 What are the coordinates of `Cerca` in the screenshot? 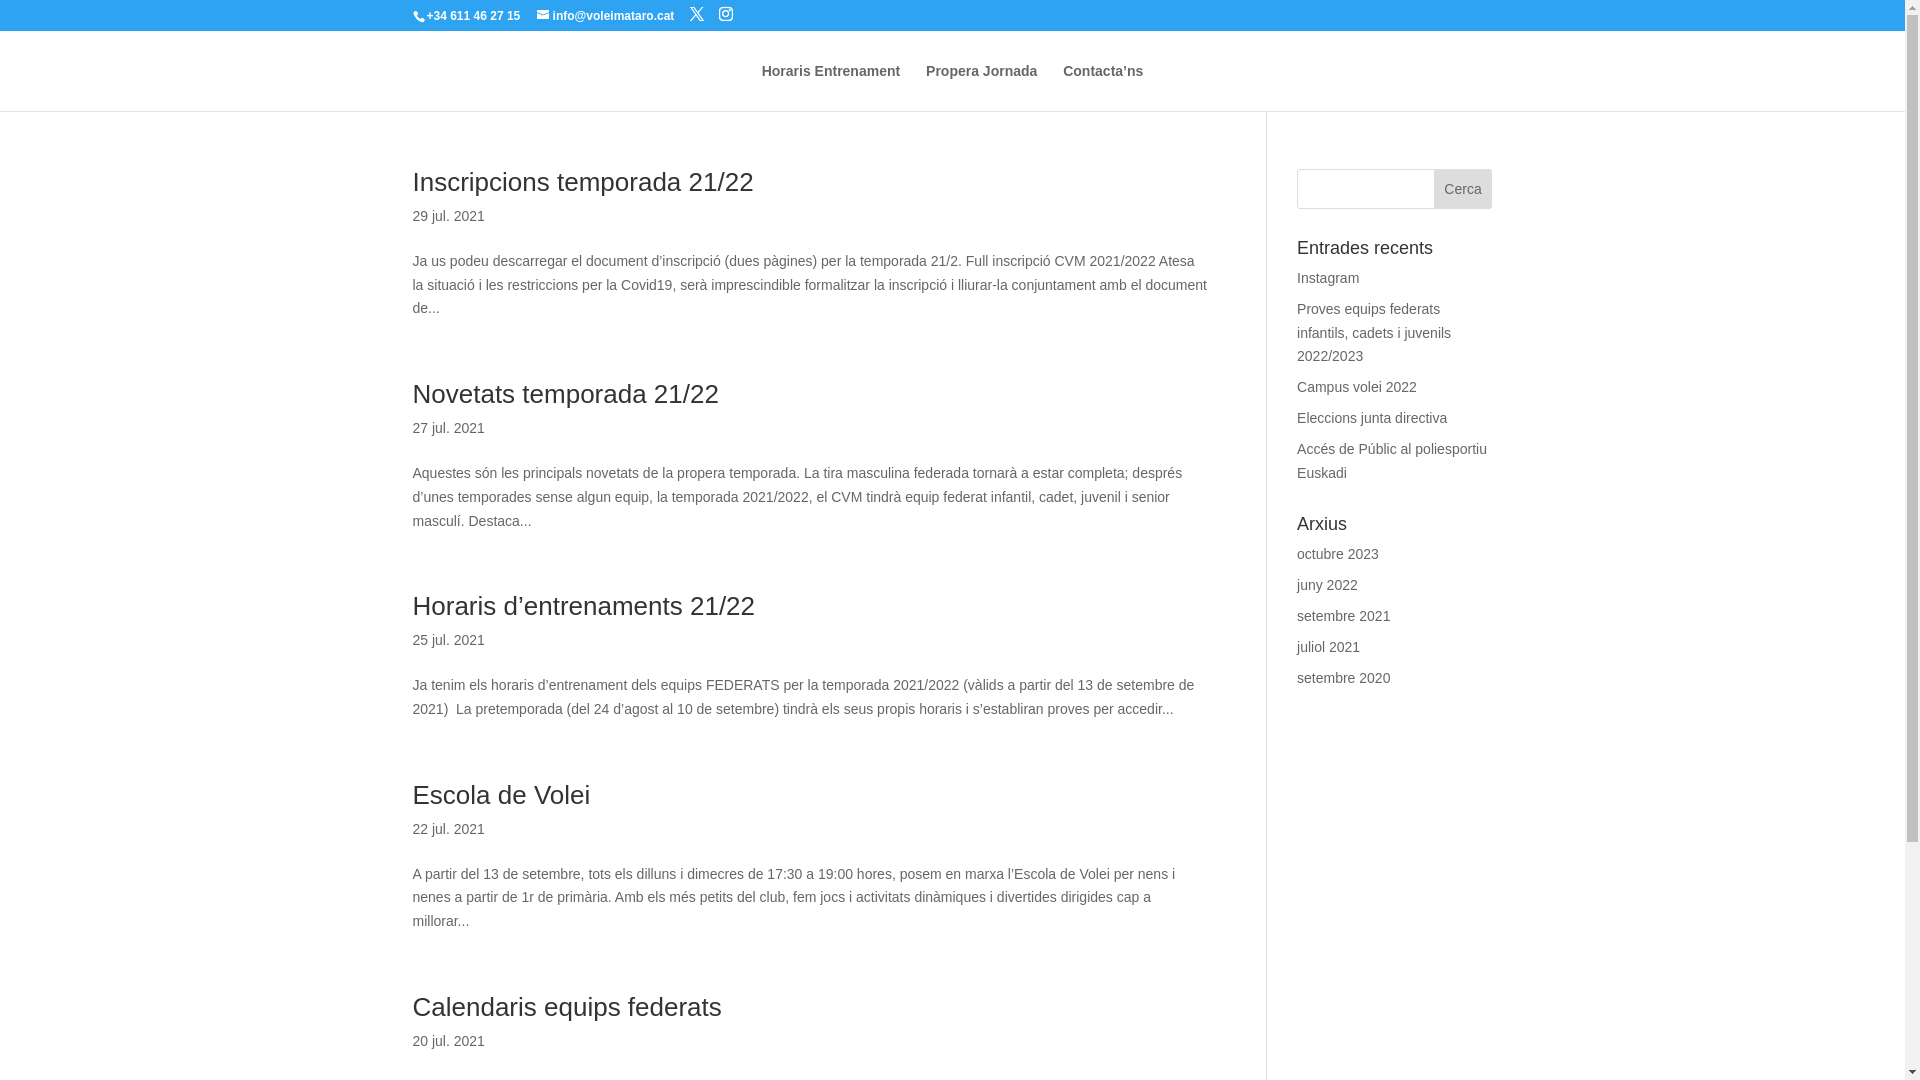 It's located at (1464, 189).